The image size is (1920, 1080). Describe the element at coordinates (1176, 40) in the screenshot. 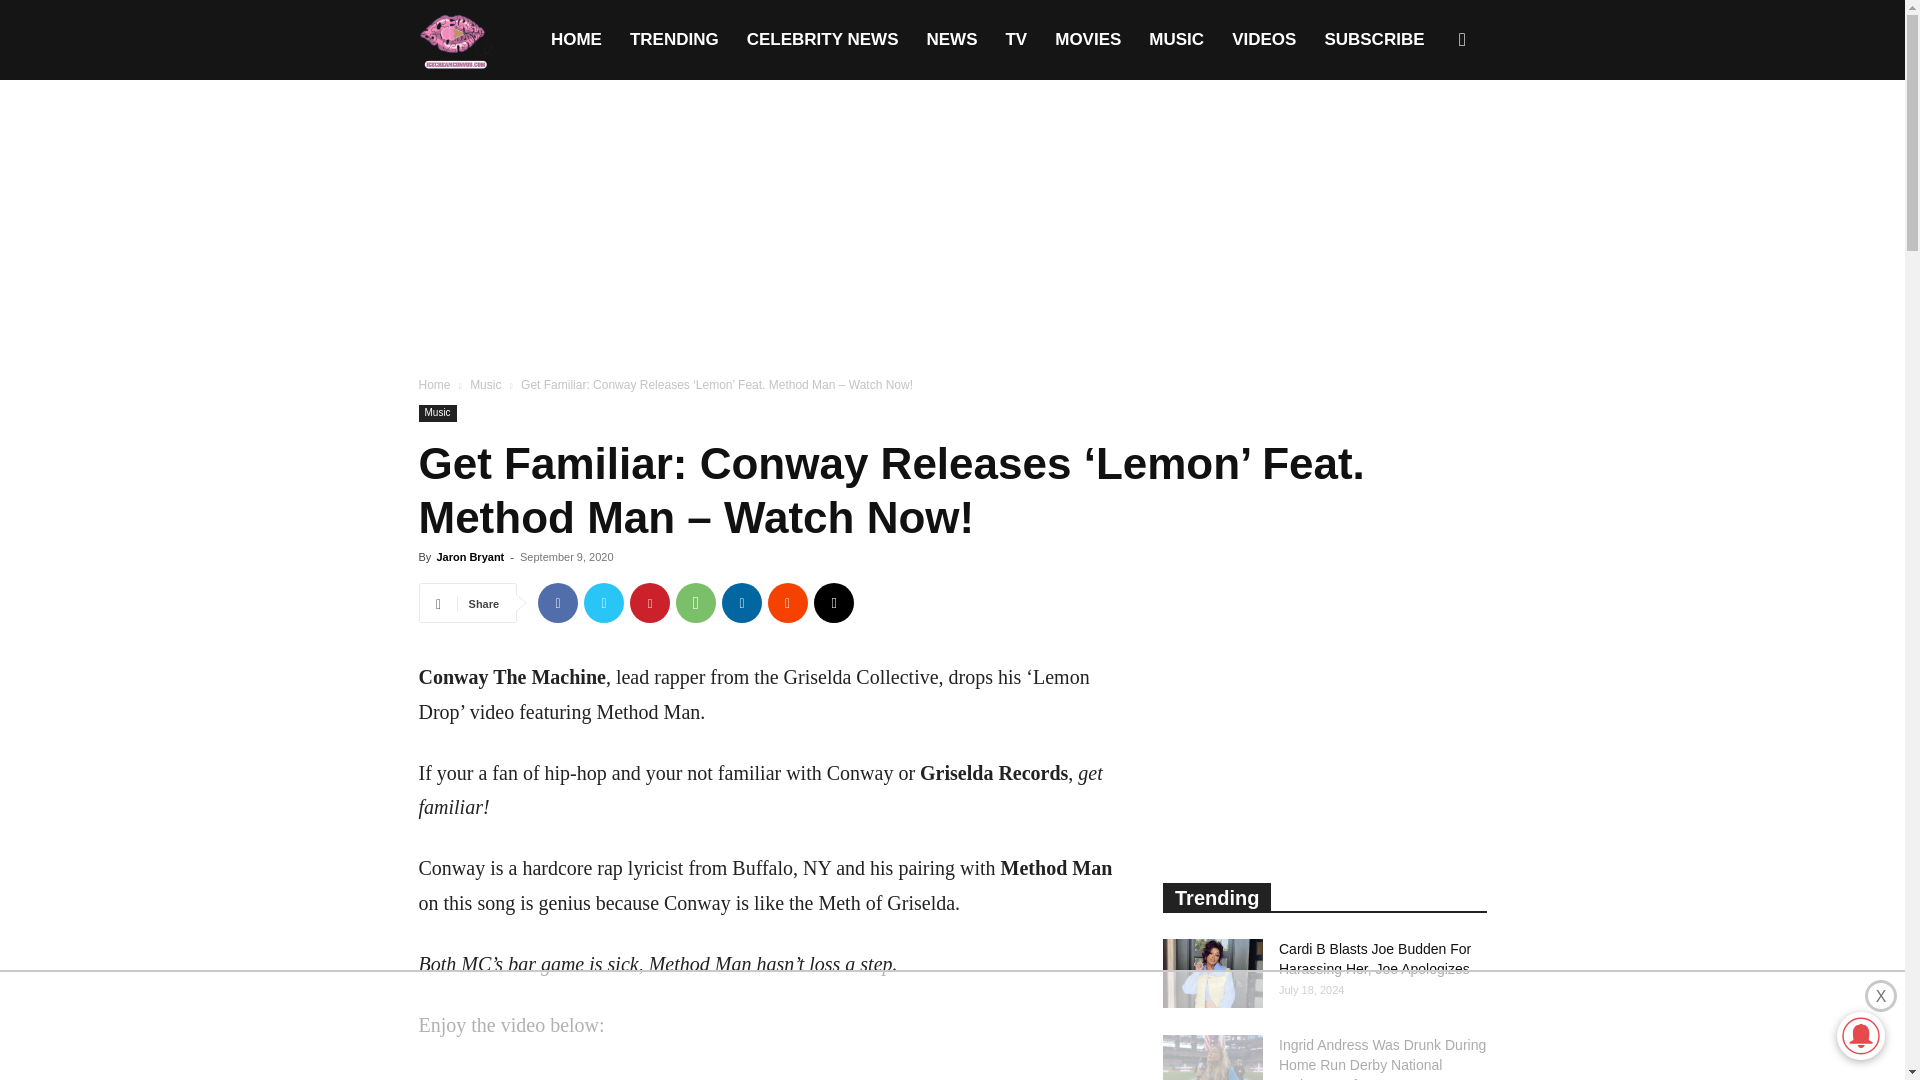

I see `MUSIC` at that location.